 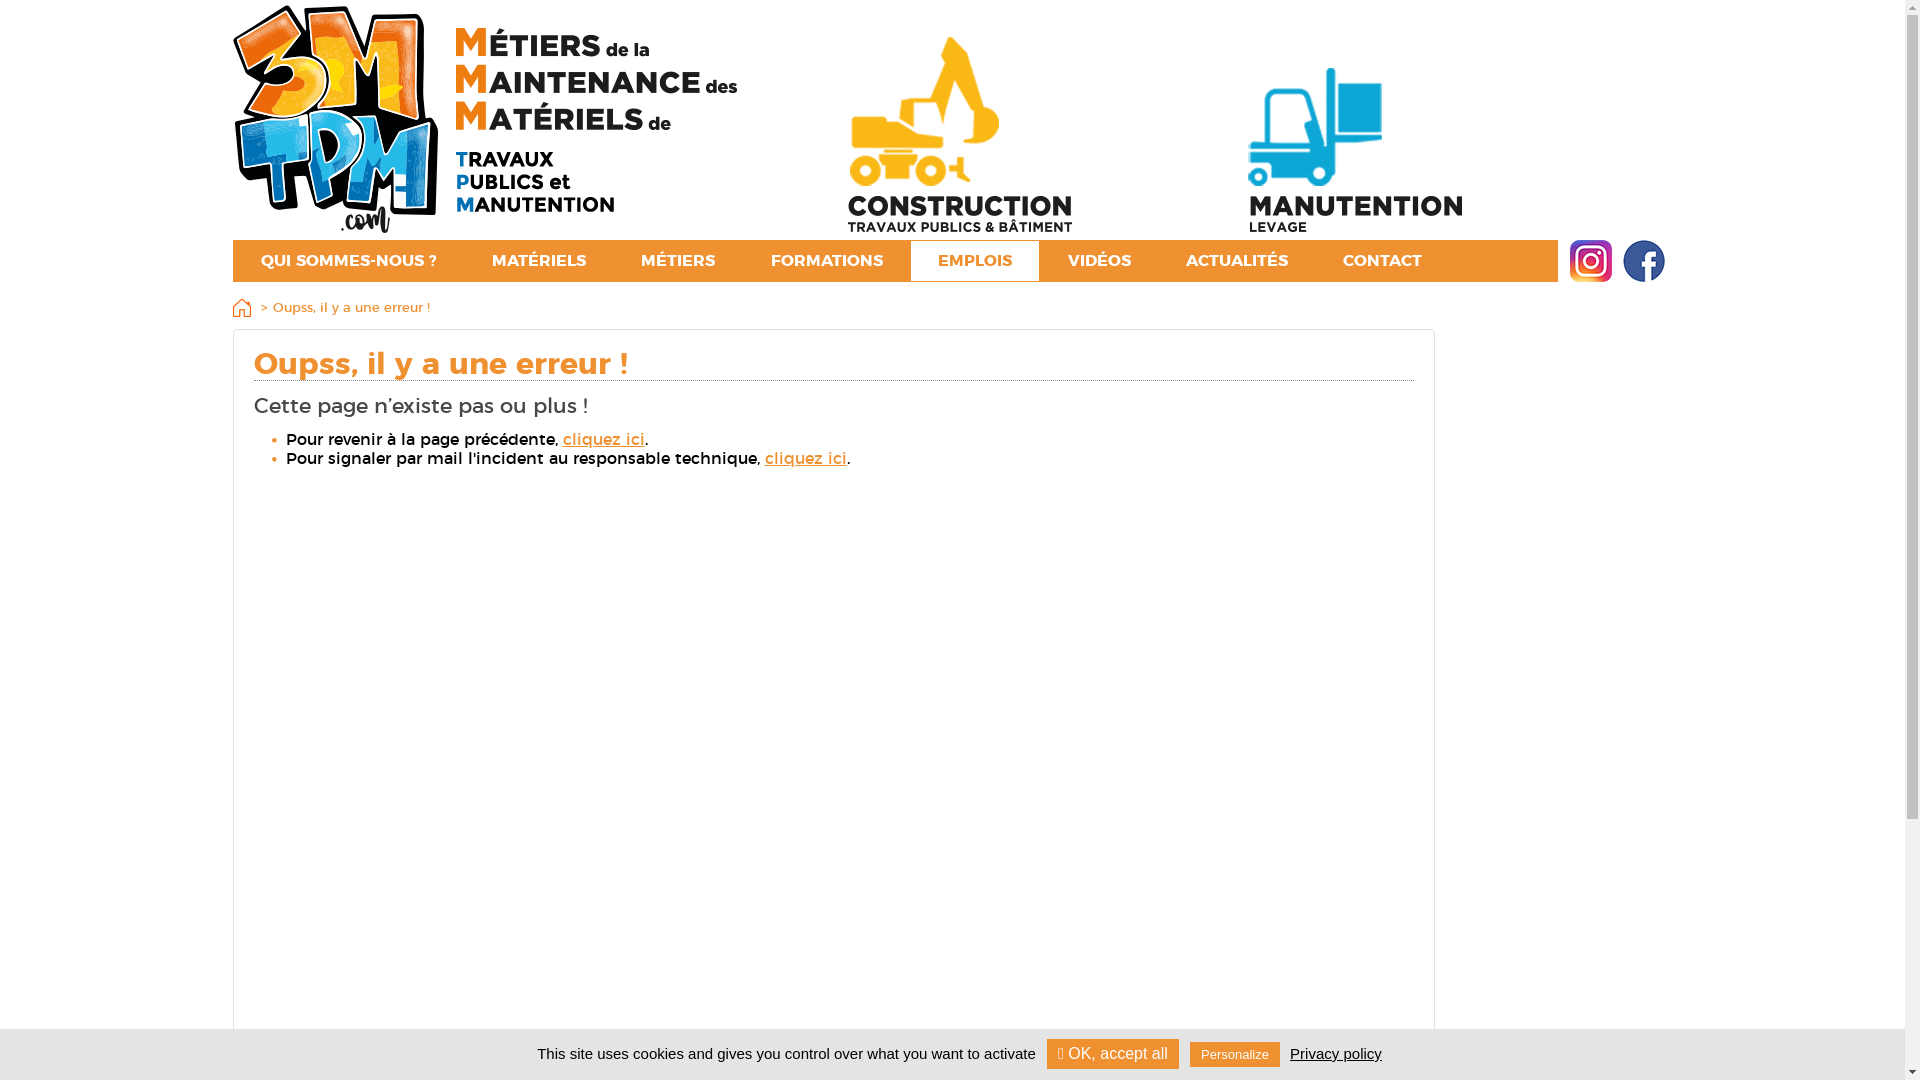 What do you see at coordinates (1336, 1054) in the screenshot?
I see `Privacy policy` at bounding box center [1336, 1054].